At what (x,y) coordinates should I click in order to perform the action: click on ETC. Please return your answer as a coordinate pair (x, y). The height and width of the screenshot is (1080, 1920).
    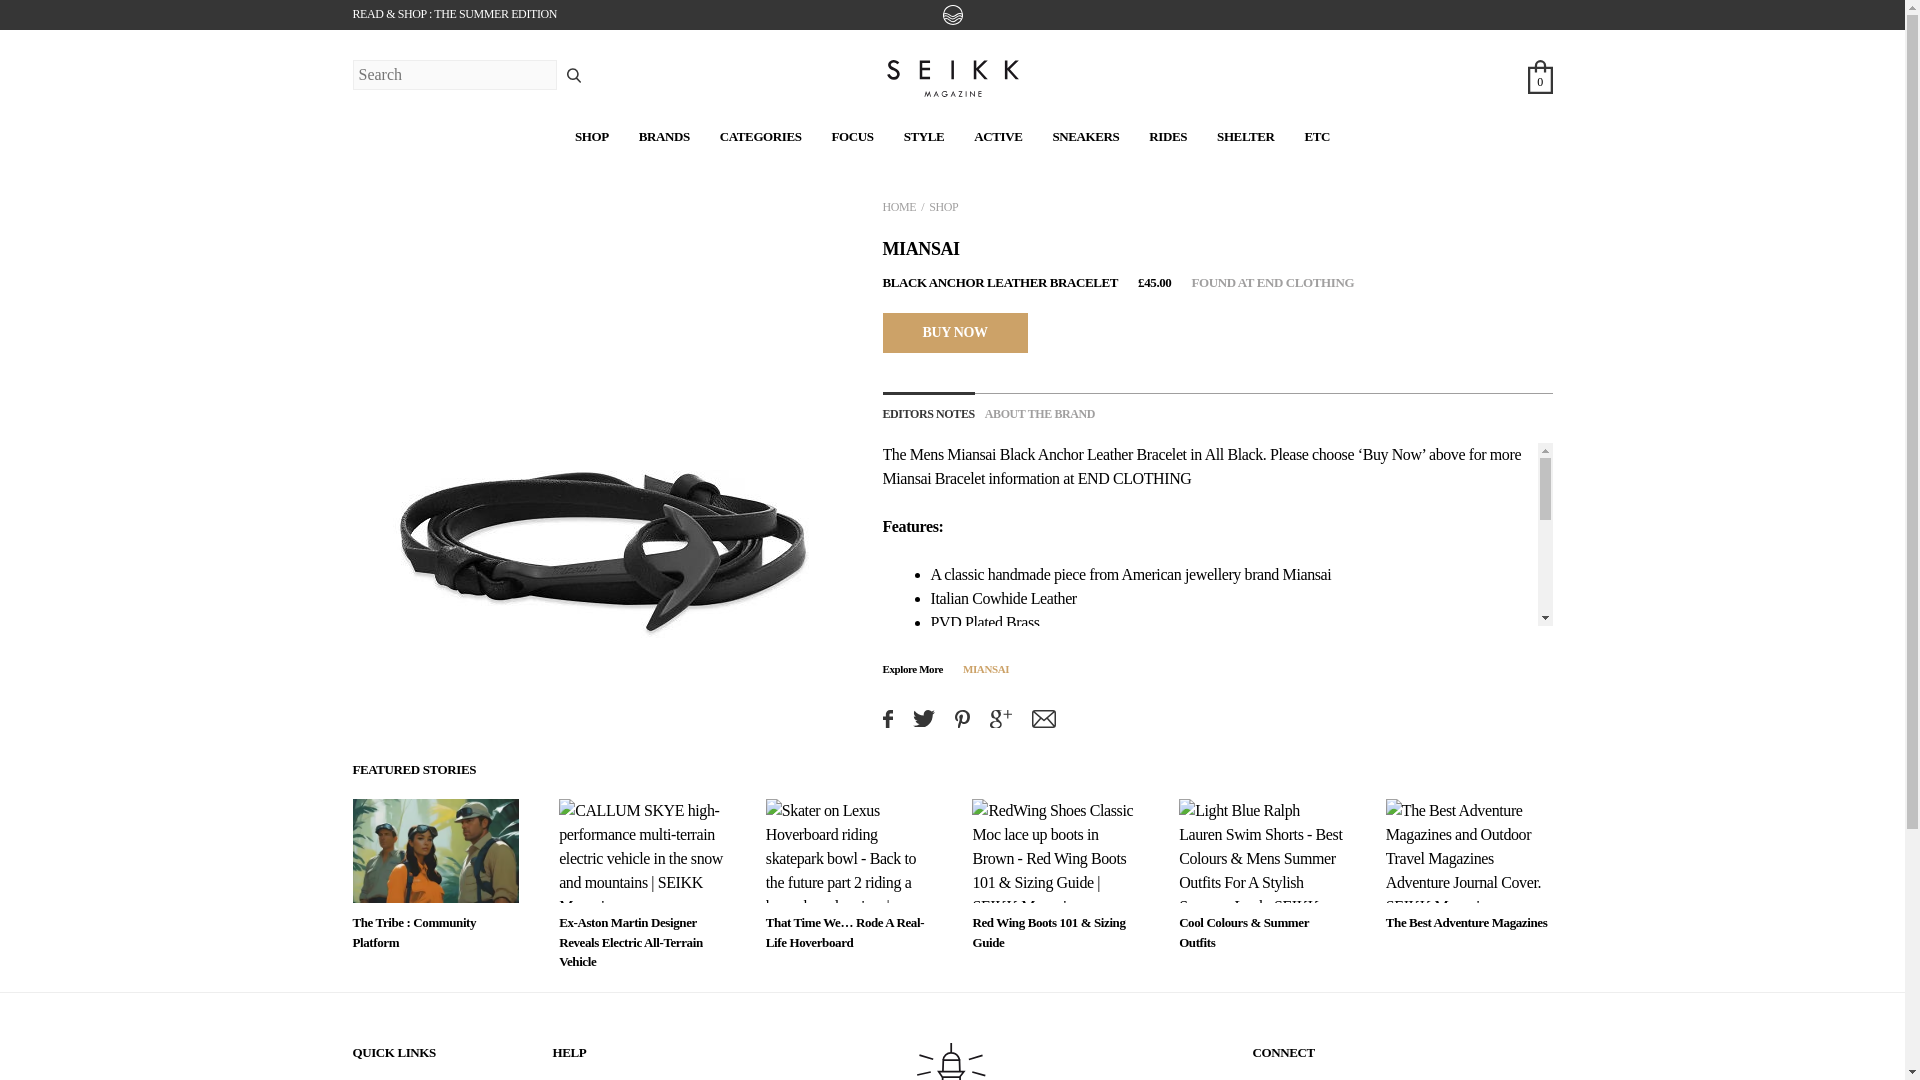
    Looking at the image, I should click on (1316, 136).